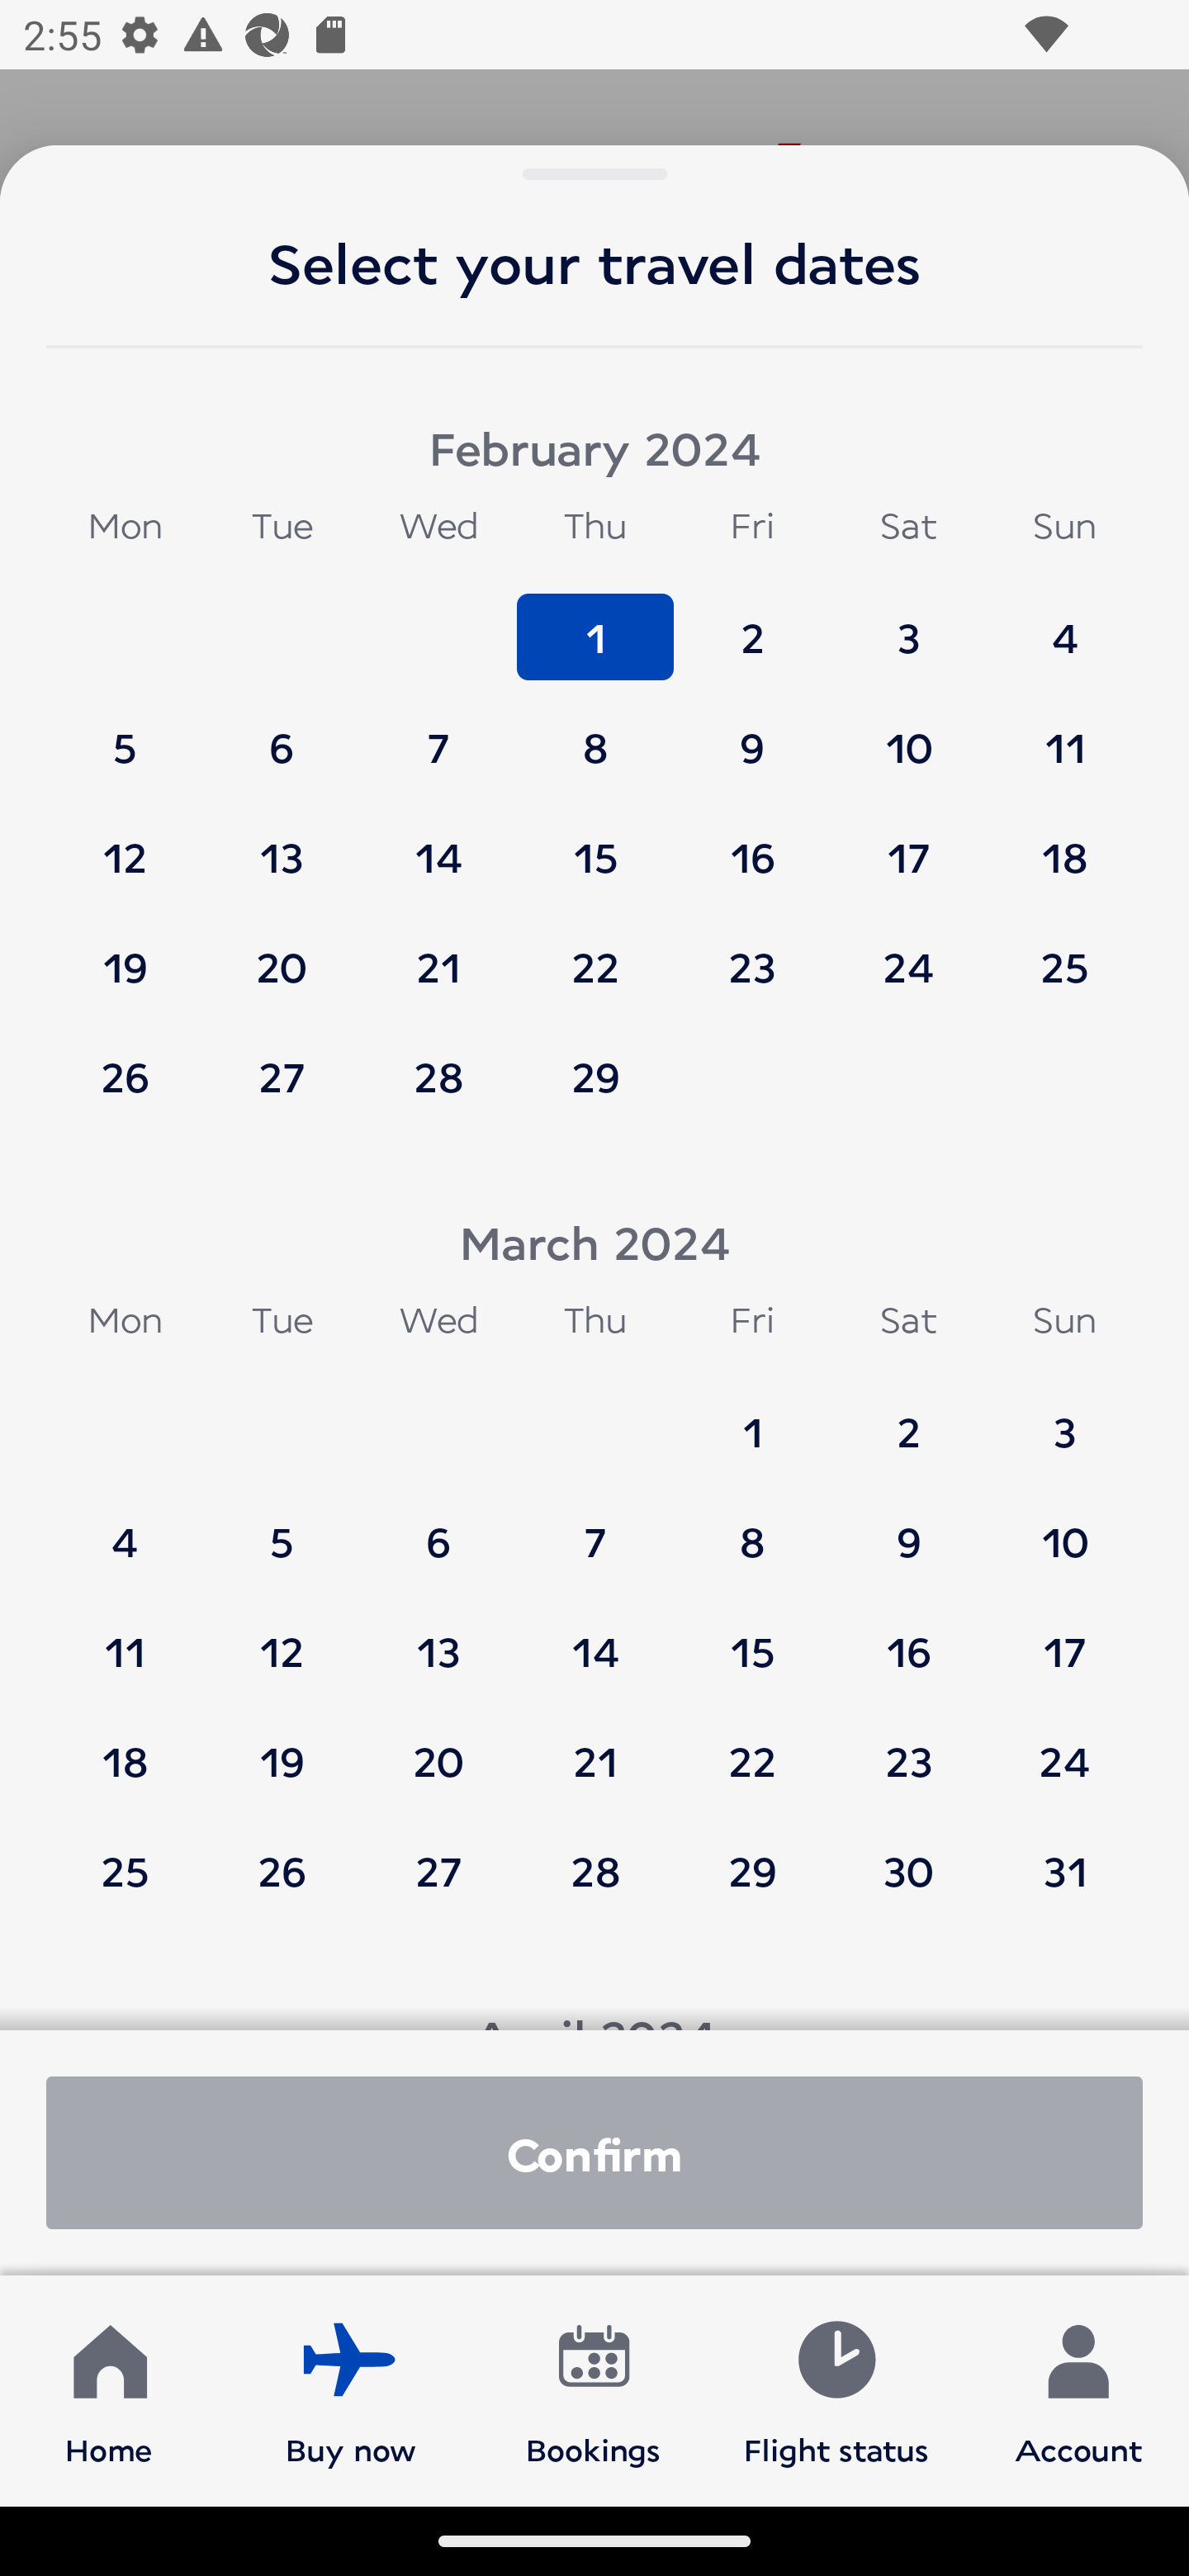  What do you see at coordinates (908, 1636) in the screenshot?
I see `16` at bounding box center [908, 1636].